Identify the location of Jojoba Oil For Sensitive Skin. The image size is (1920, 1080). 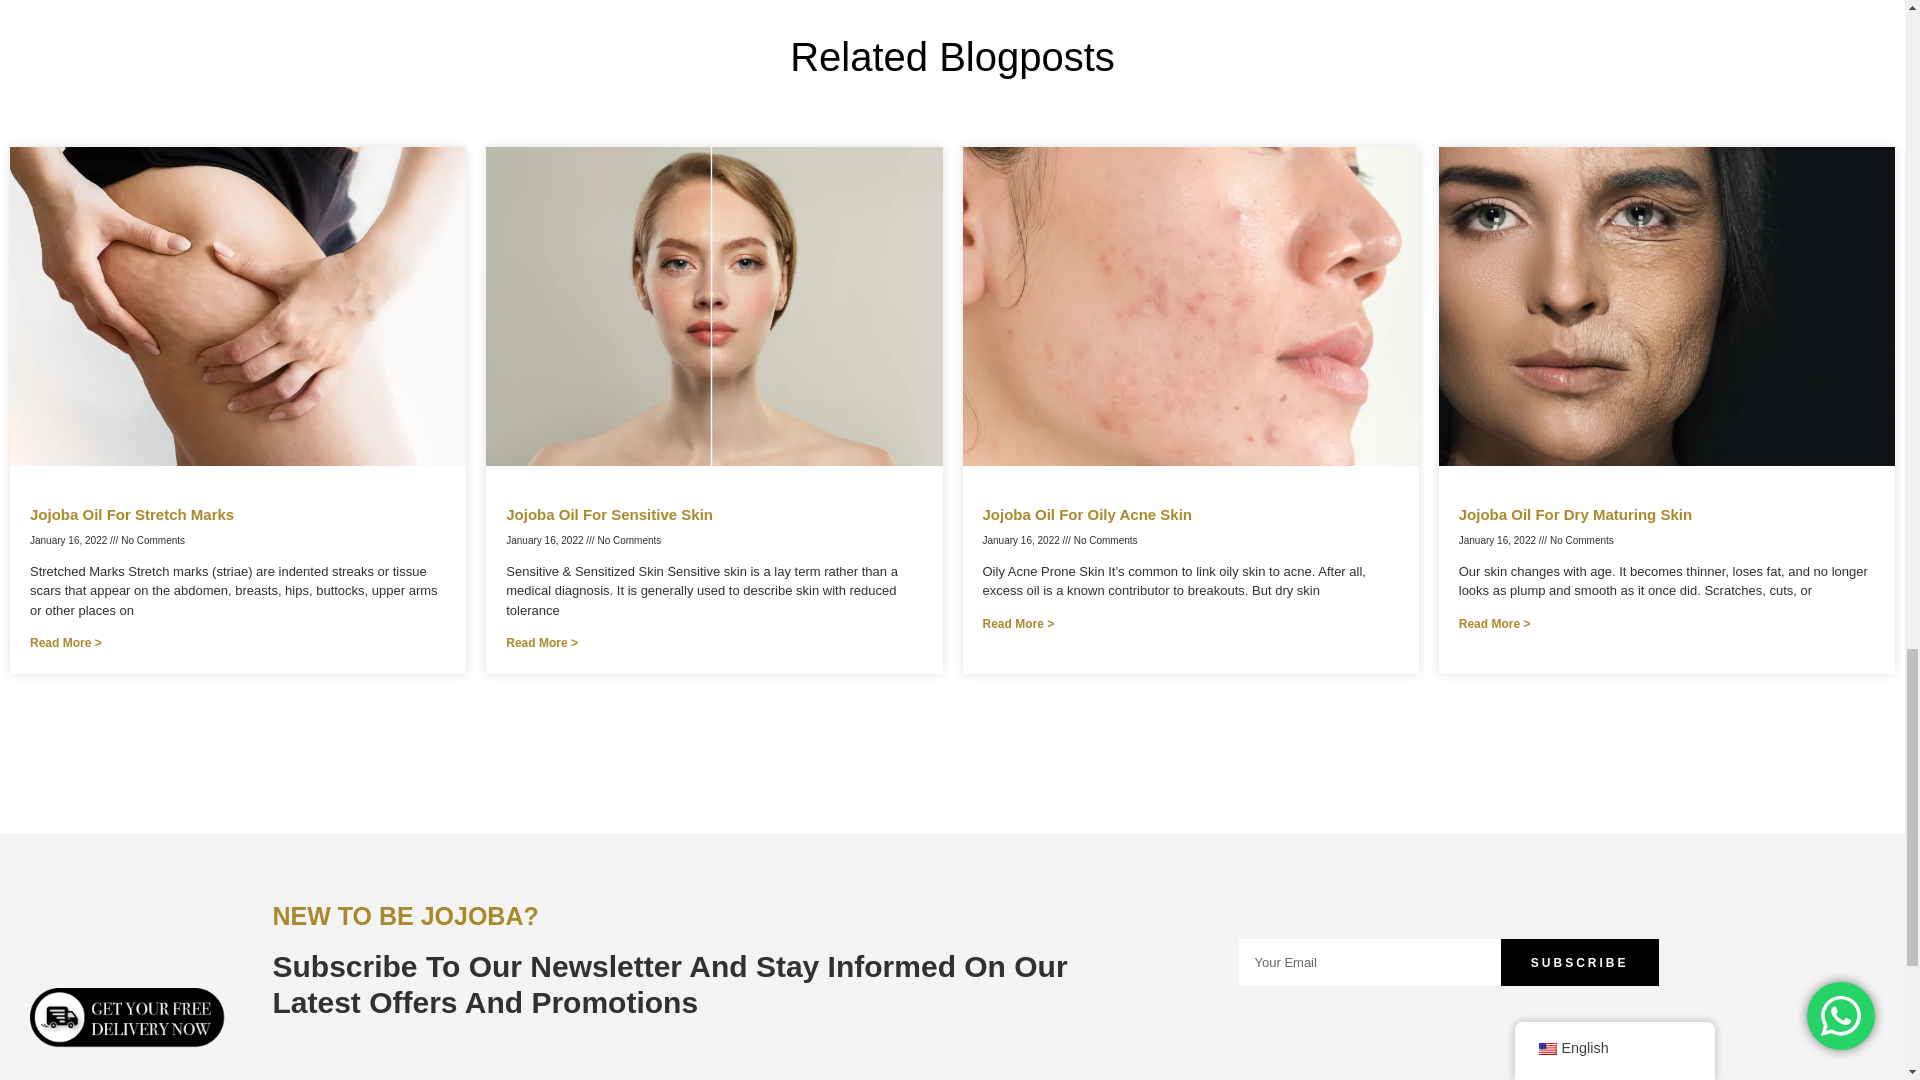
(609, 514).